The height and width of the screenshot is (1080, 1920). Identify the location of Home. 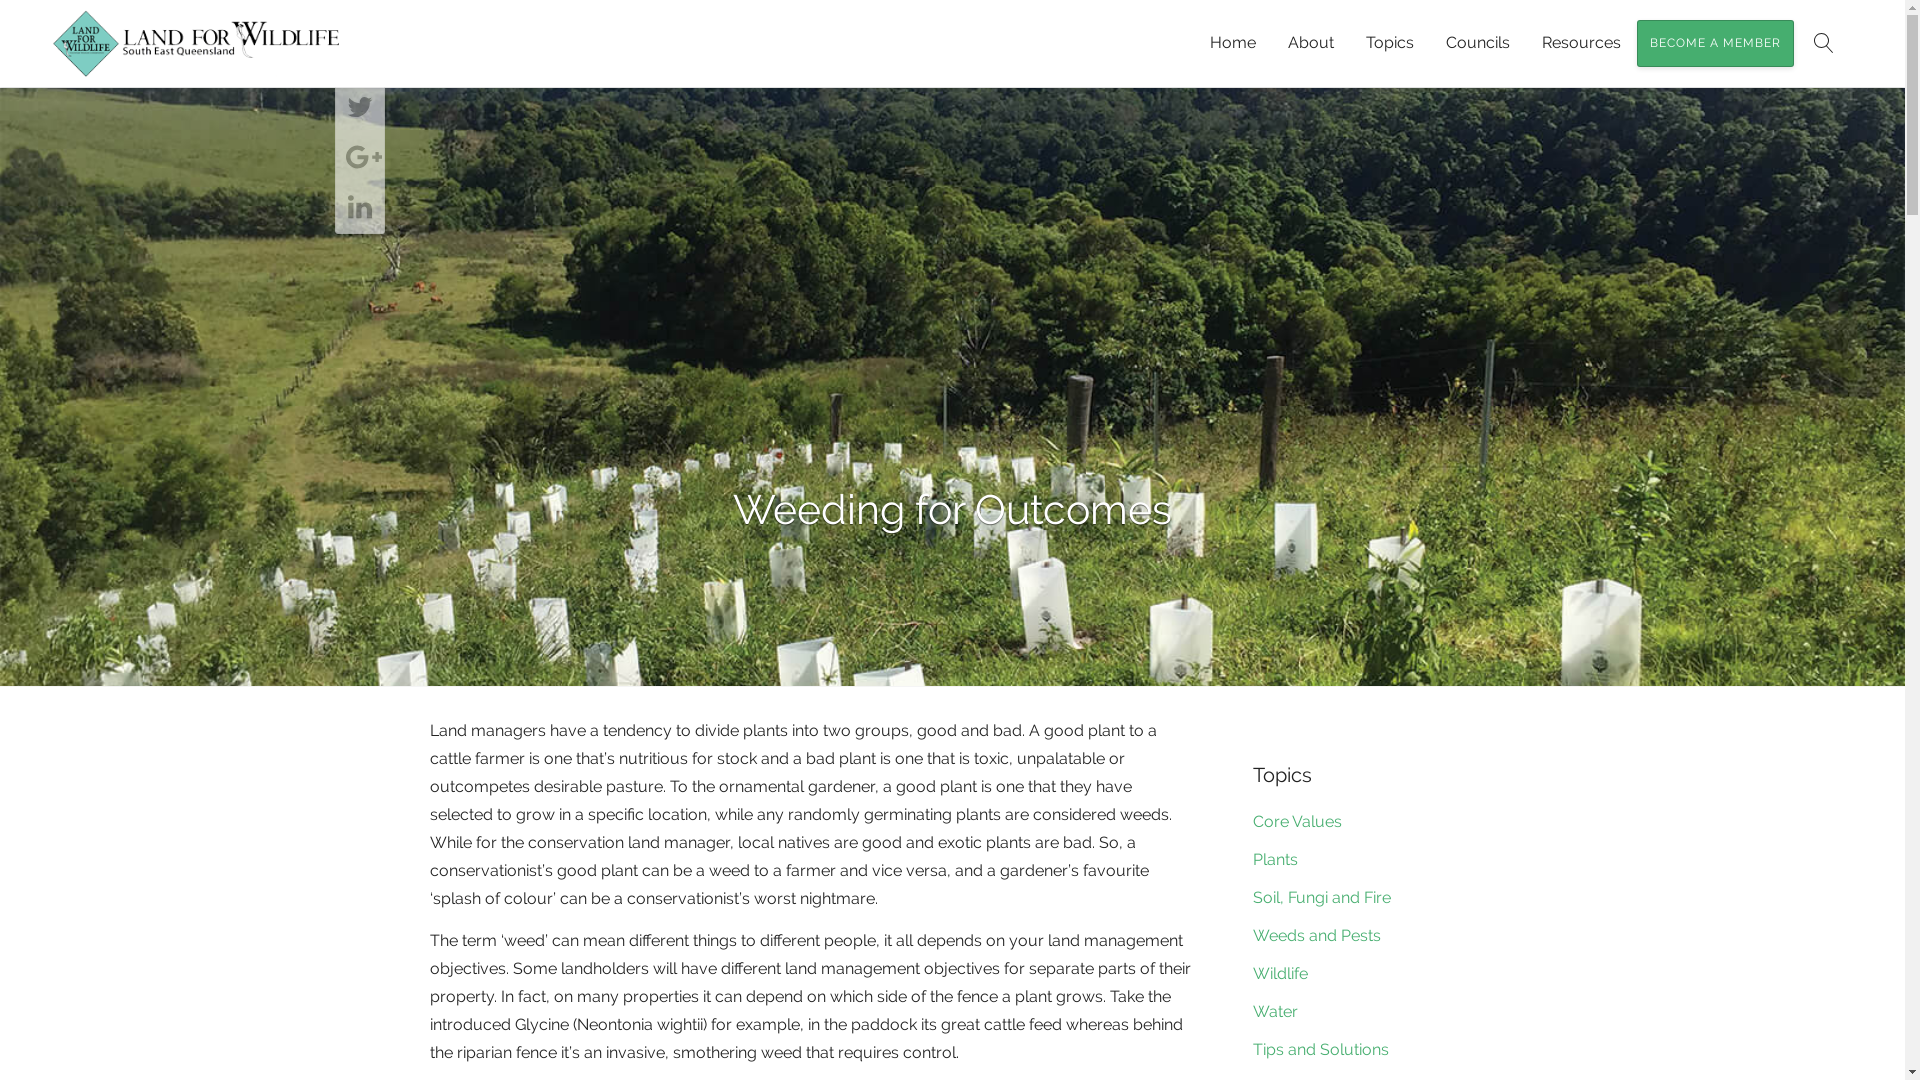
(1233, 43).